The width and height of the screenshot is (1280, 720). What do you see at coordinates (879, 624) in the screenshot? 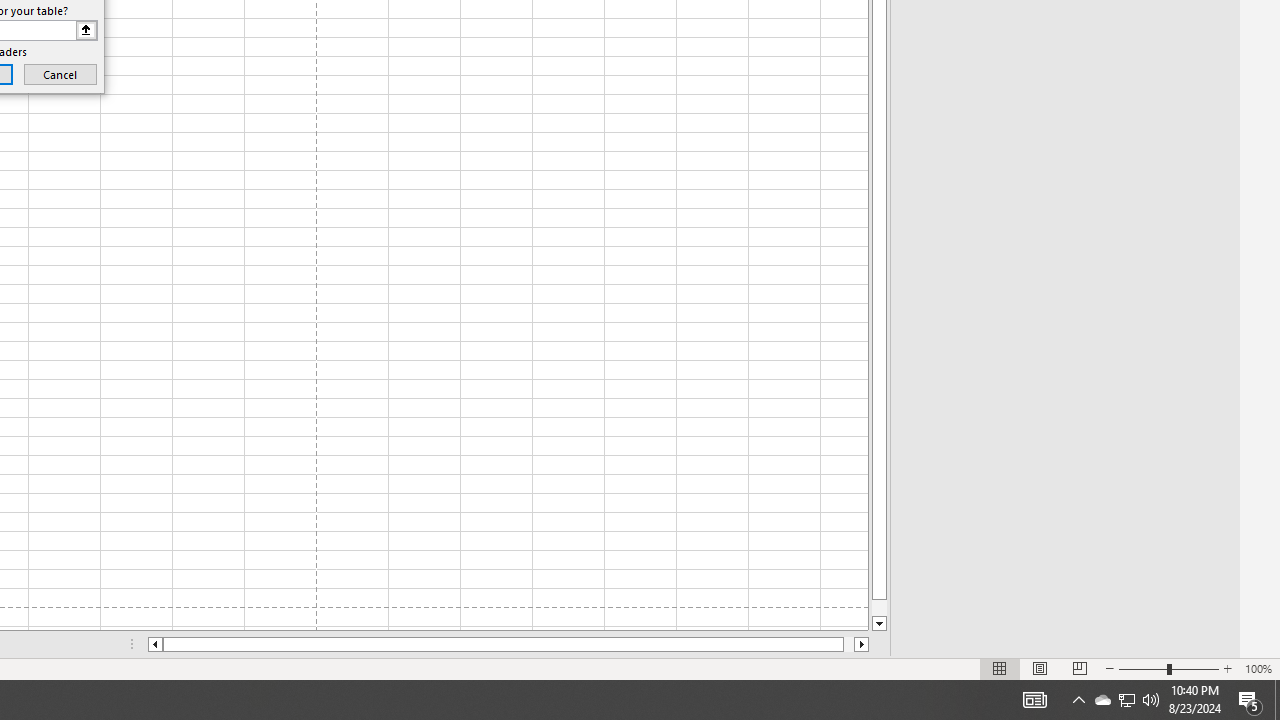
I see `Line down` at bounding box center [879, 624].